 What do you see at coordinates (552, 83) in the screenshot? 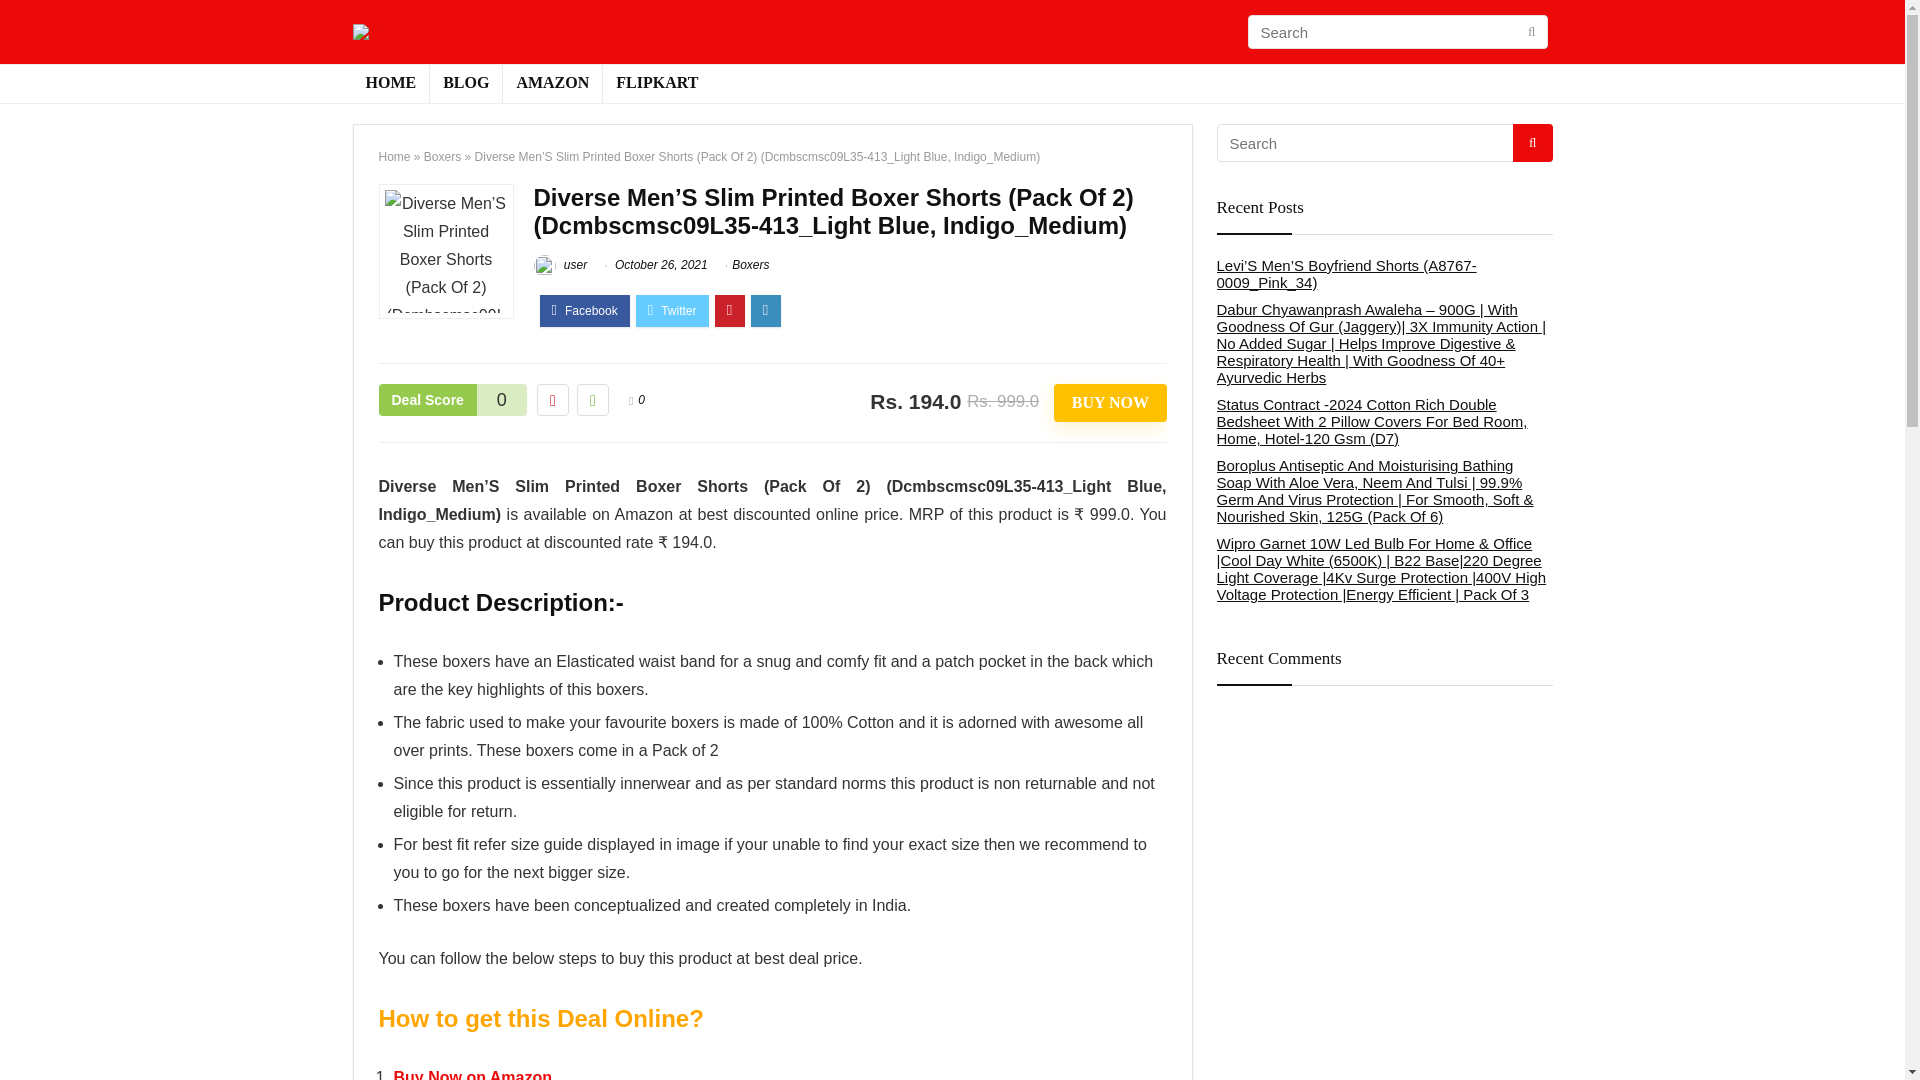
I see `AMAZON` at bounding box center [552, 83].